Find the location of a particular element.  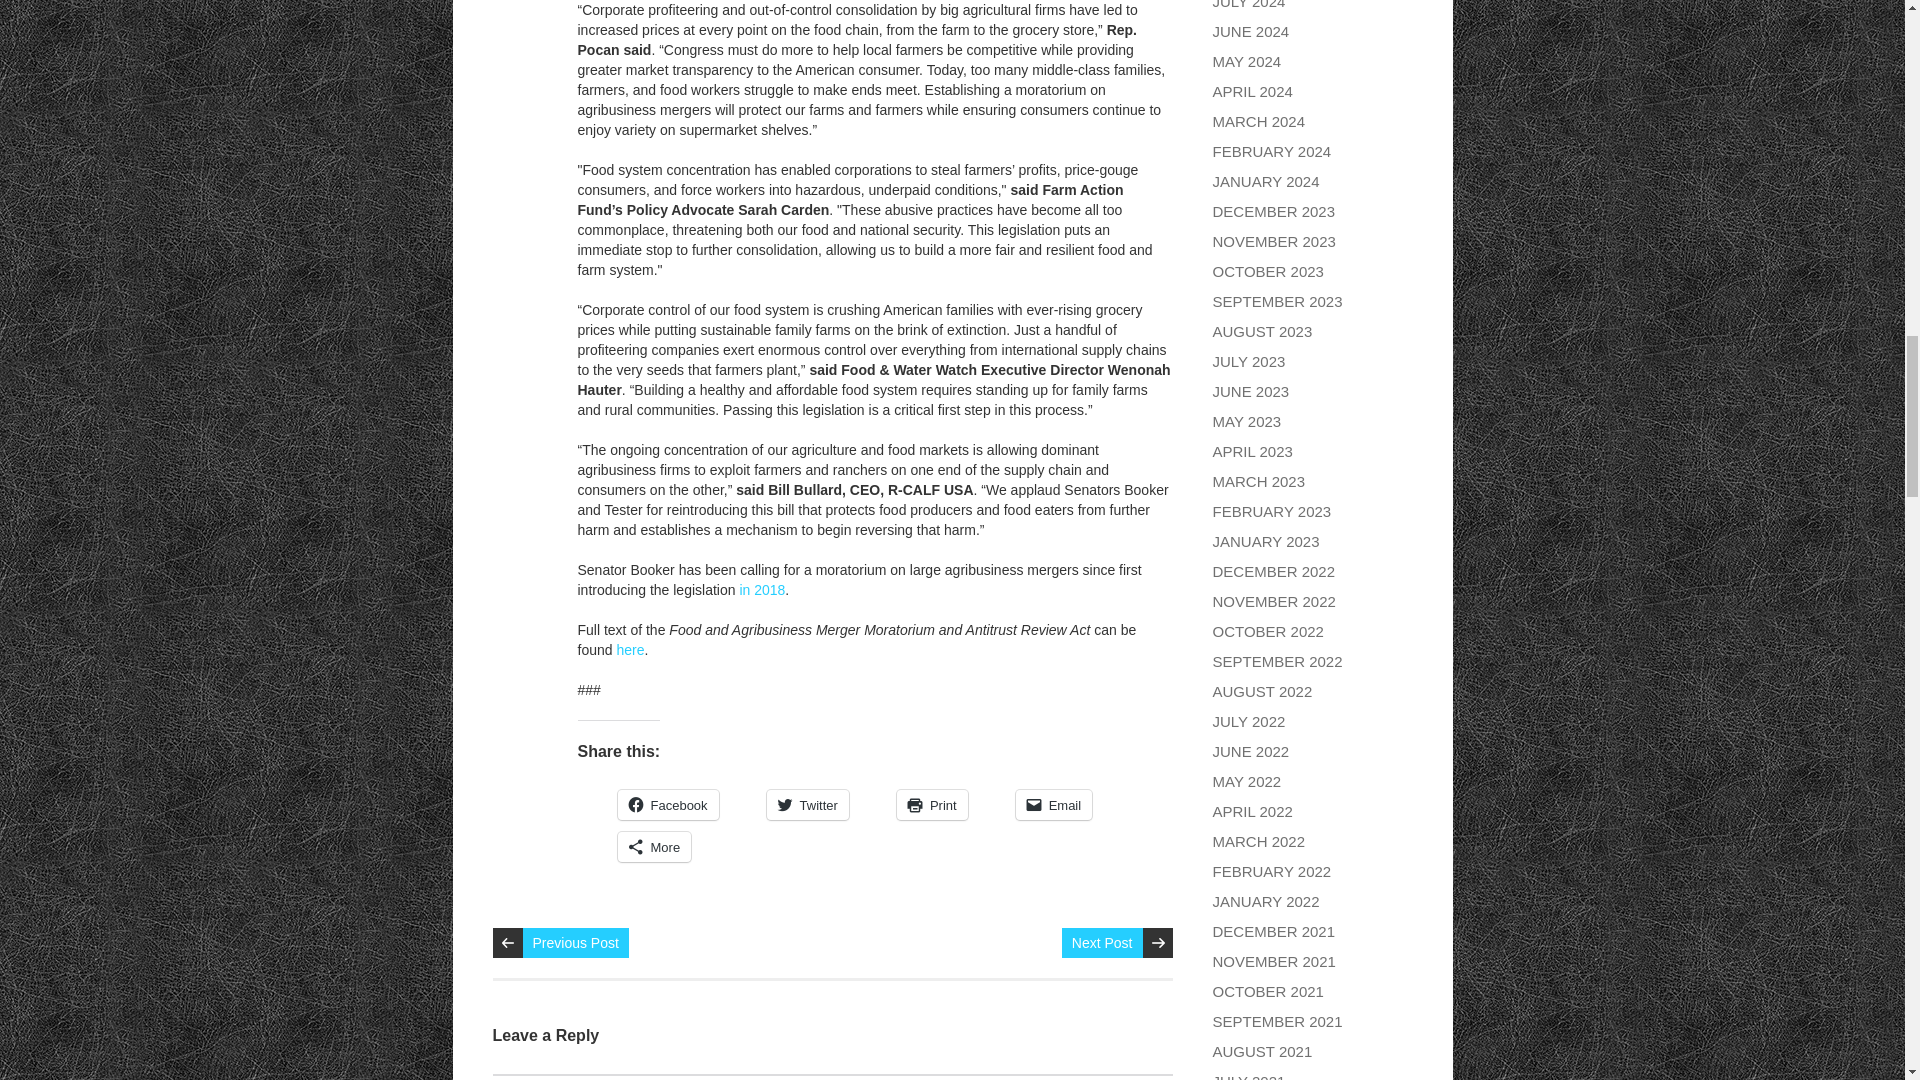

Facebook is located at coordinates (668, 804).